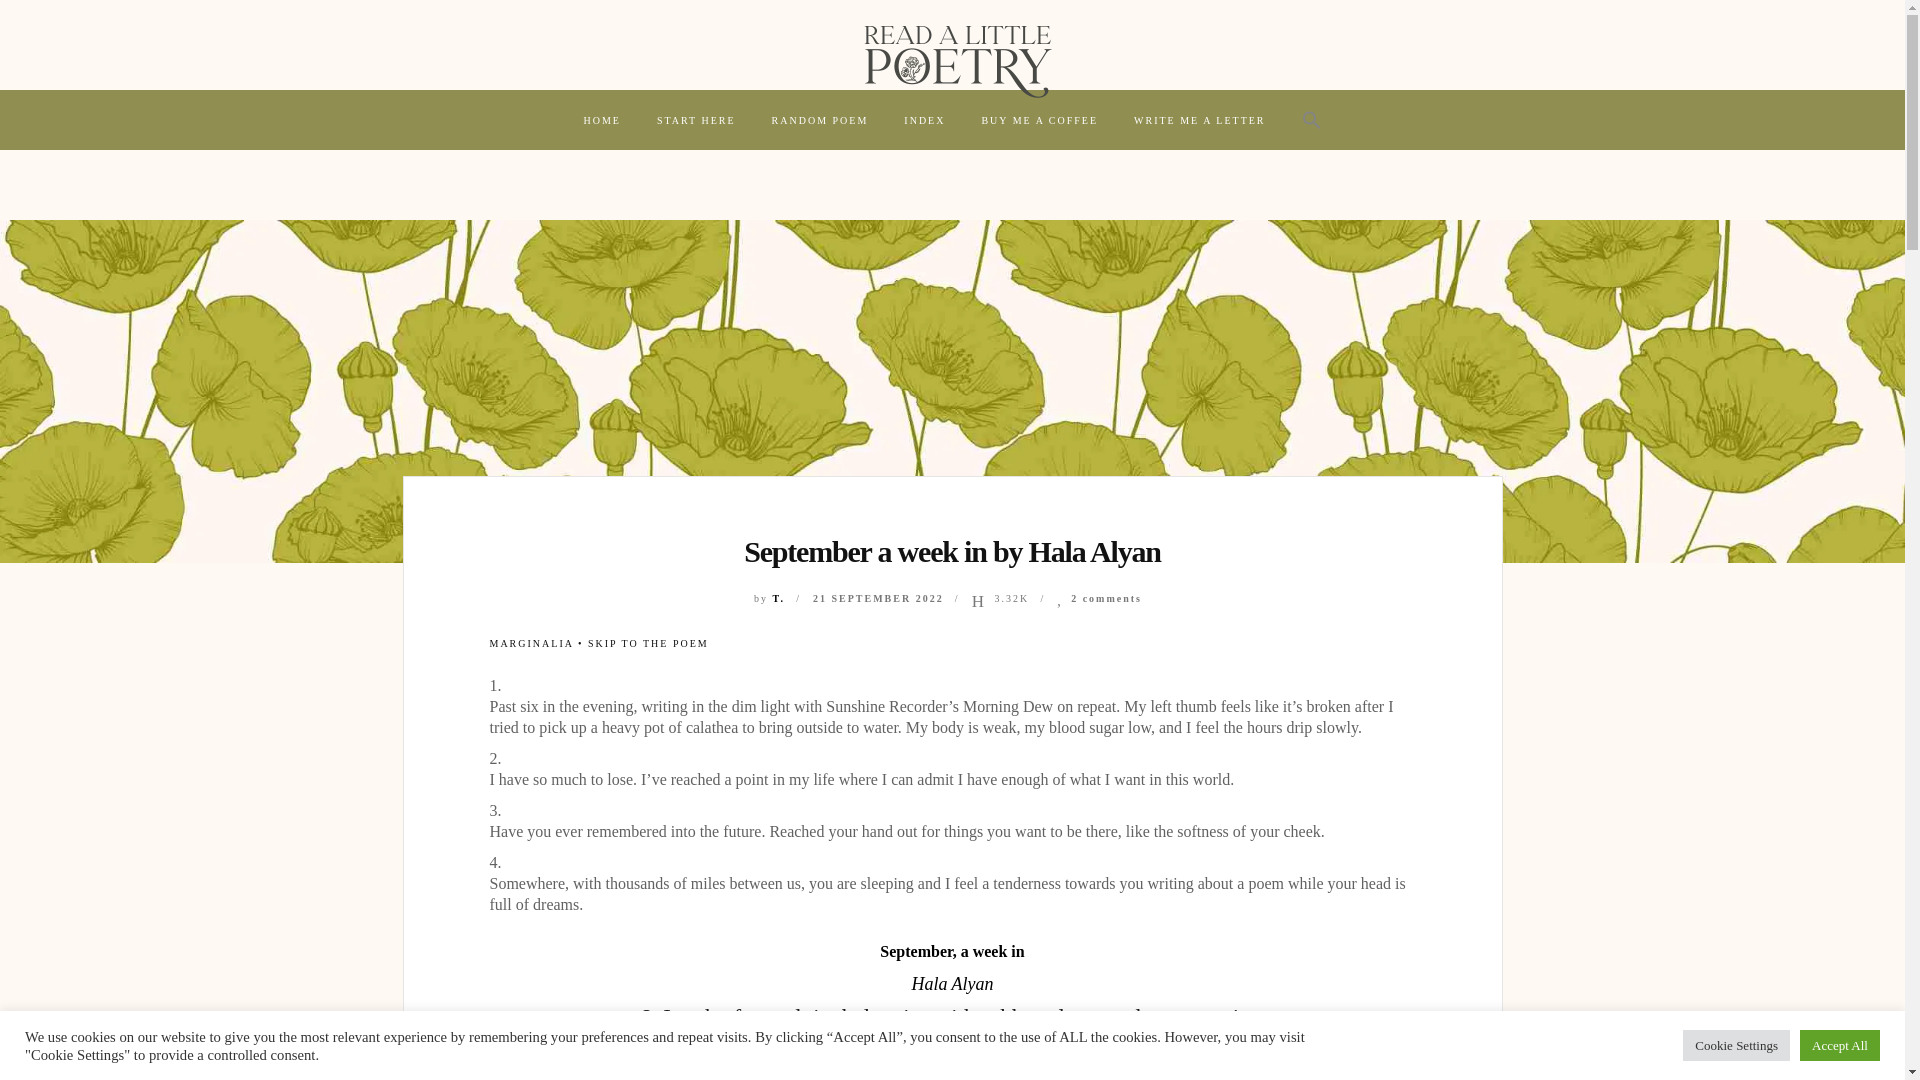 This screenshot has height=1080, width=1920. Describe the element at coordinates (600, 120) in the screenshot. I see `HOME` at that location.